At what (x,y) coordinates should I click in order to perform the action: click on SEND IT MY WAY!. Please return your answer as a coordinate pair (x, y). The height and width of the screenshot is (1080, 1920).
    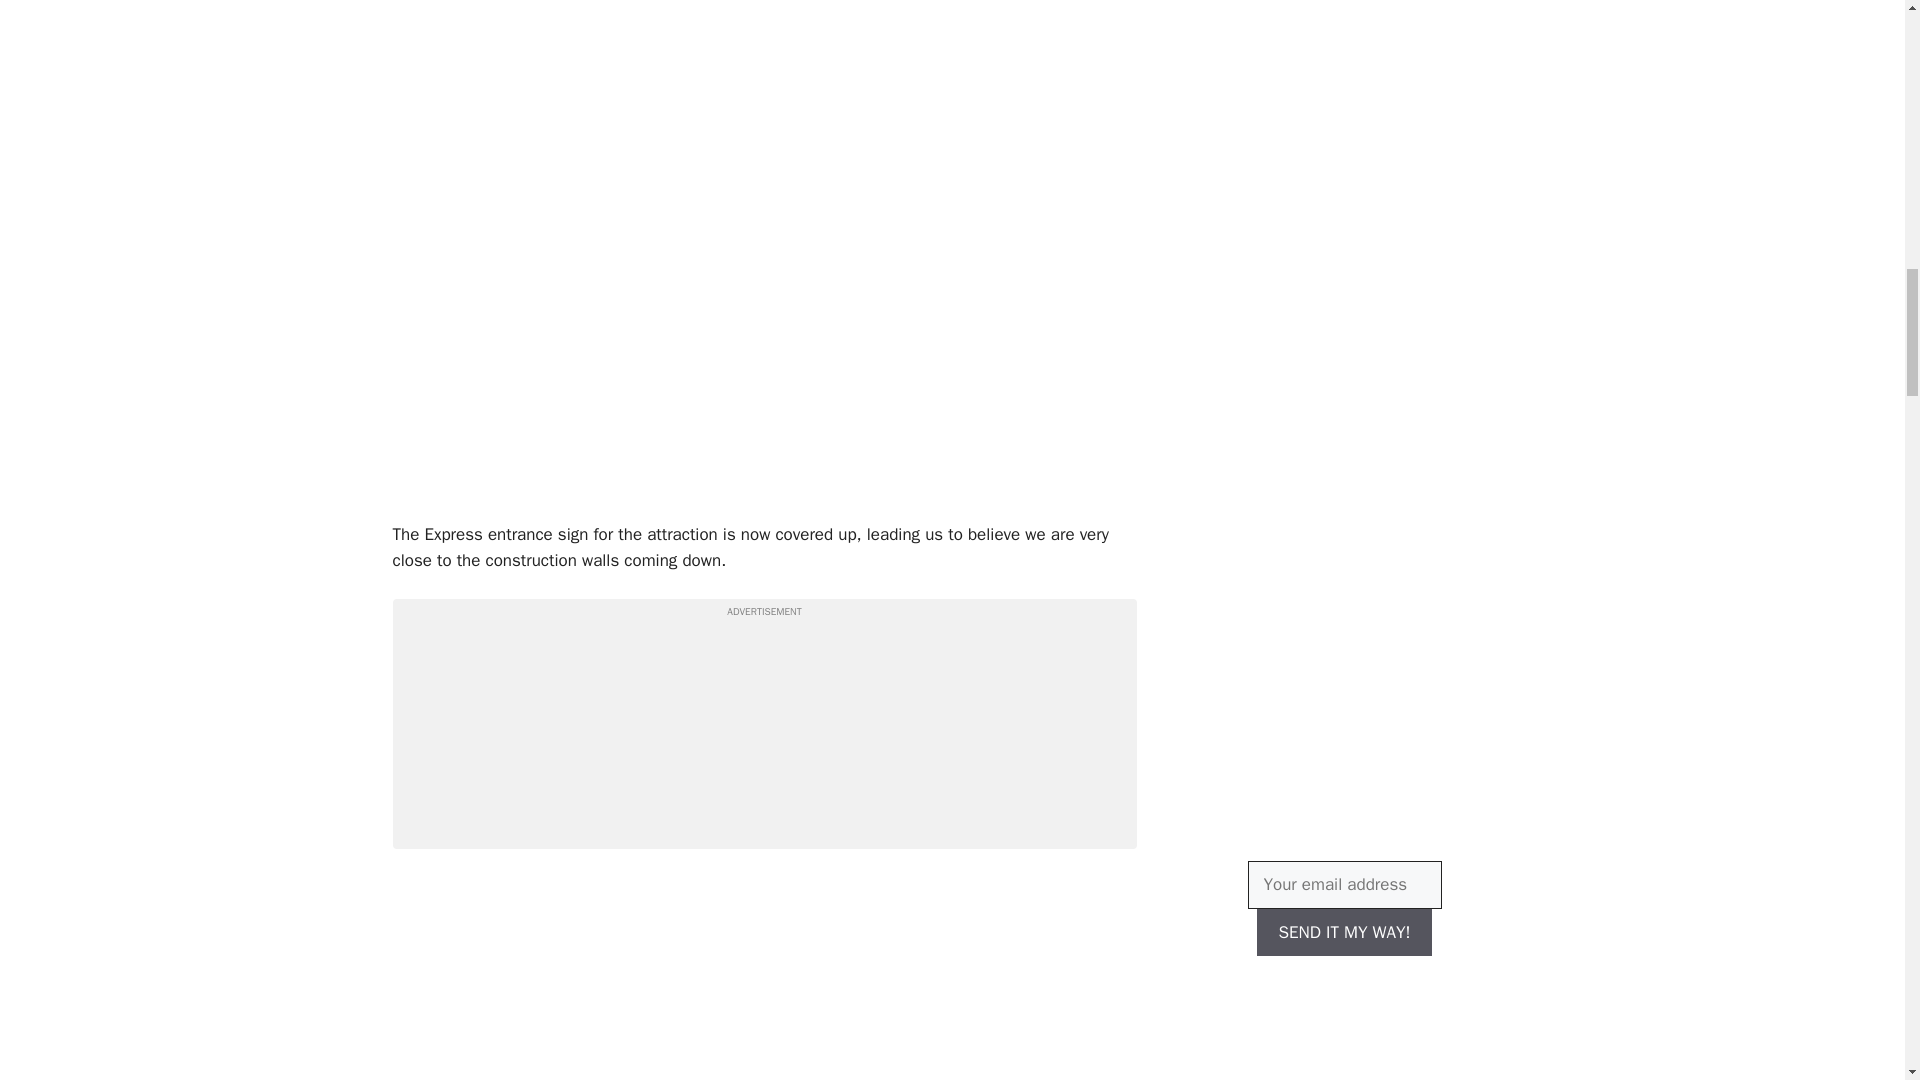
    Looking at the image, I should click on (1344, 932).